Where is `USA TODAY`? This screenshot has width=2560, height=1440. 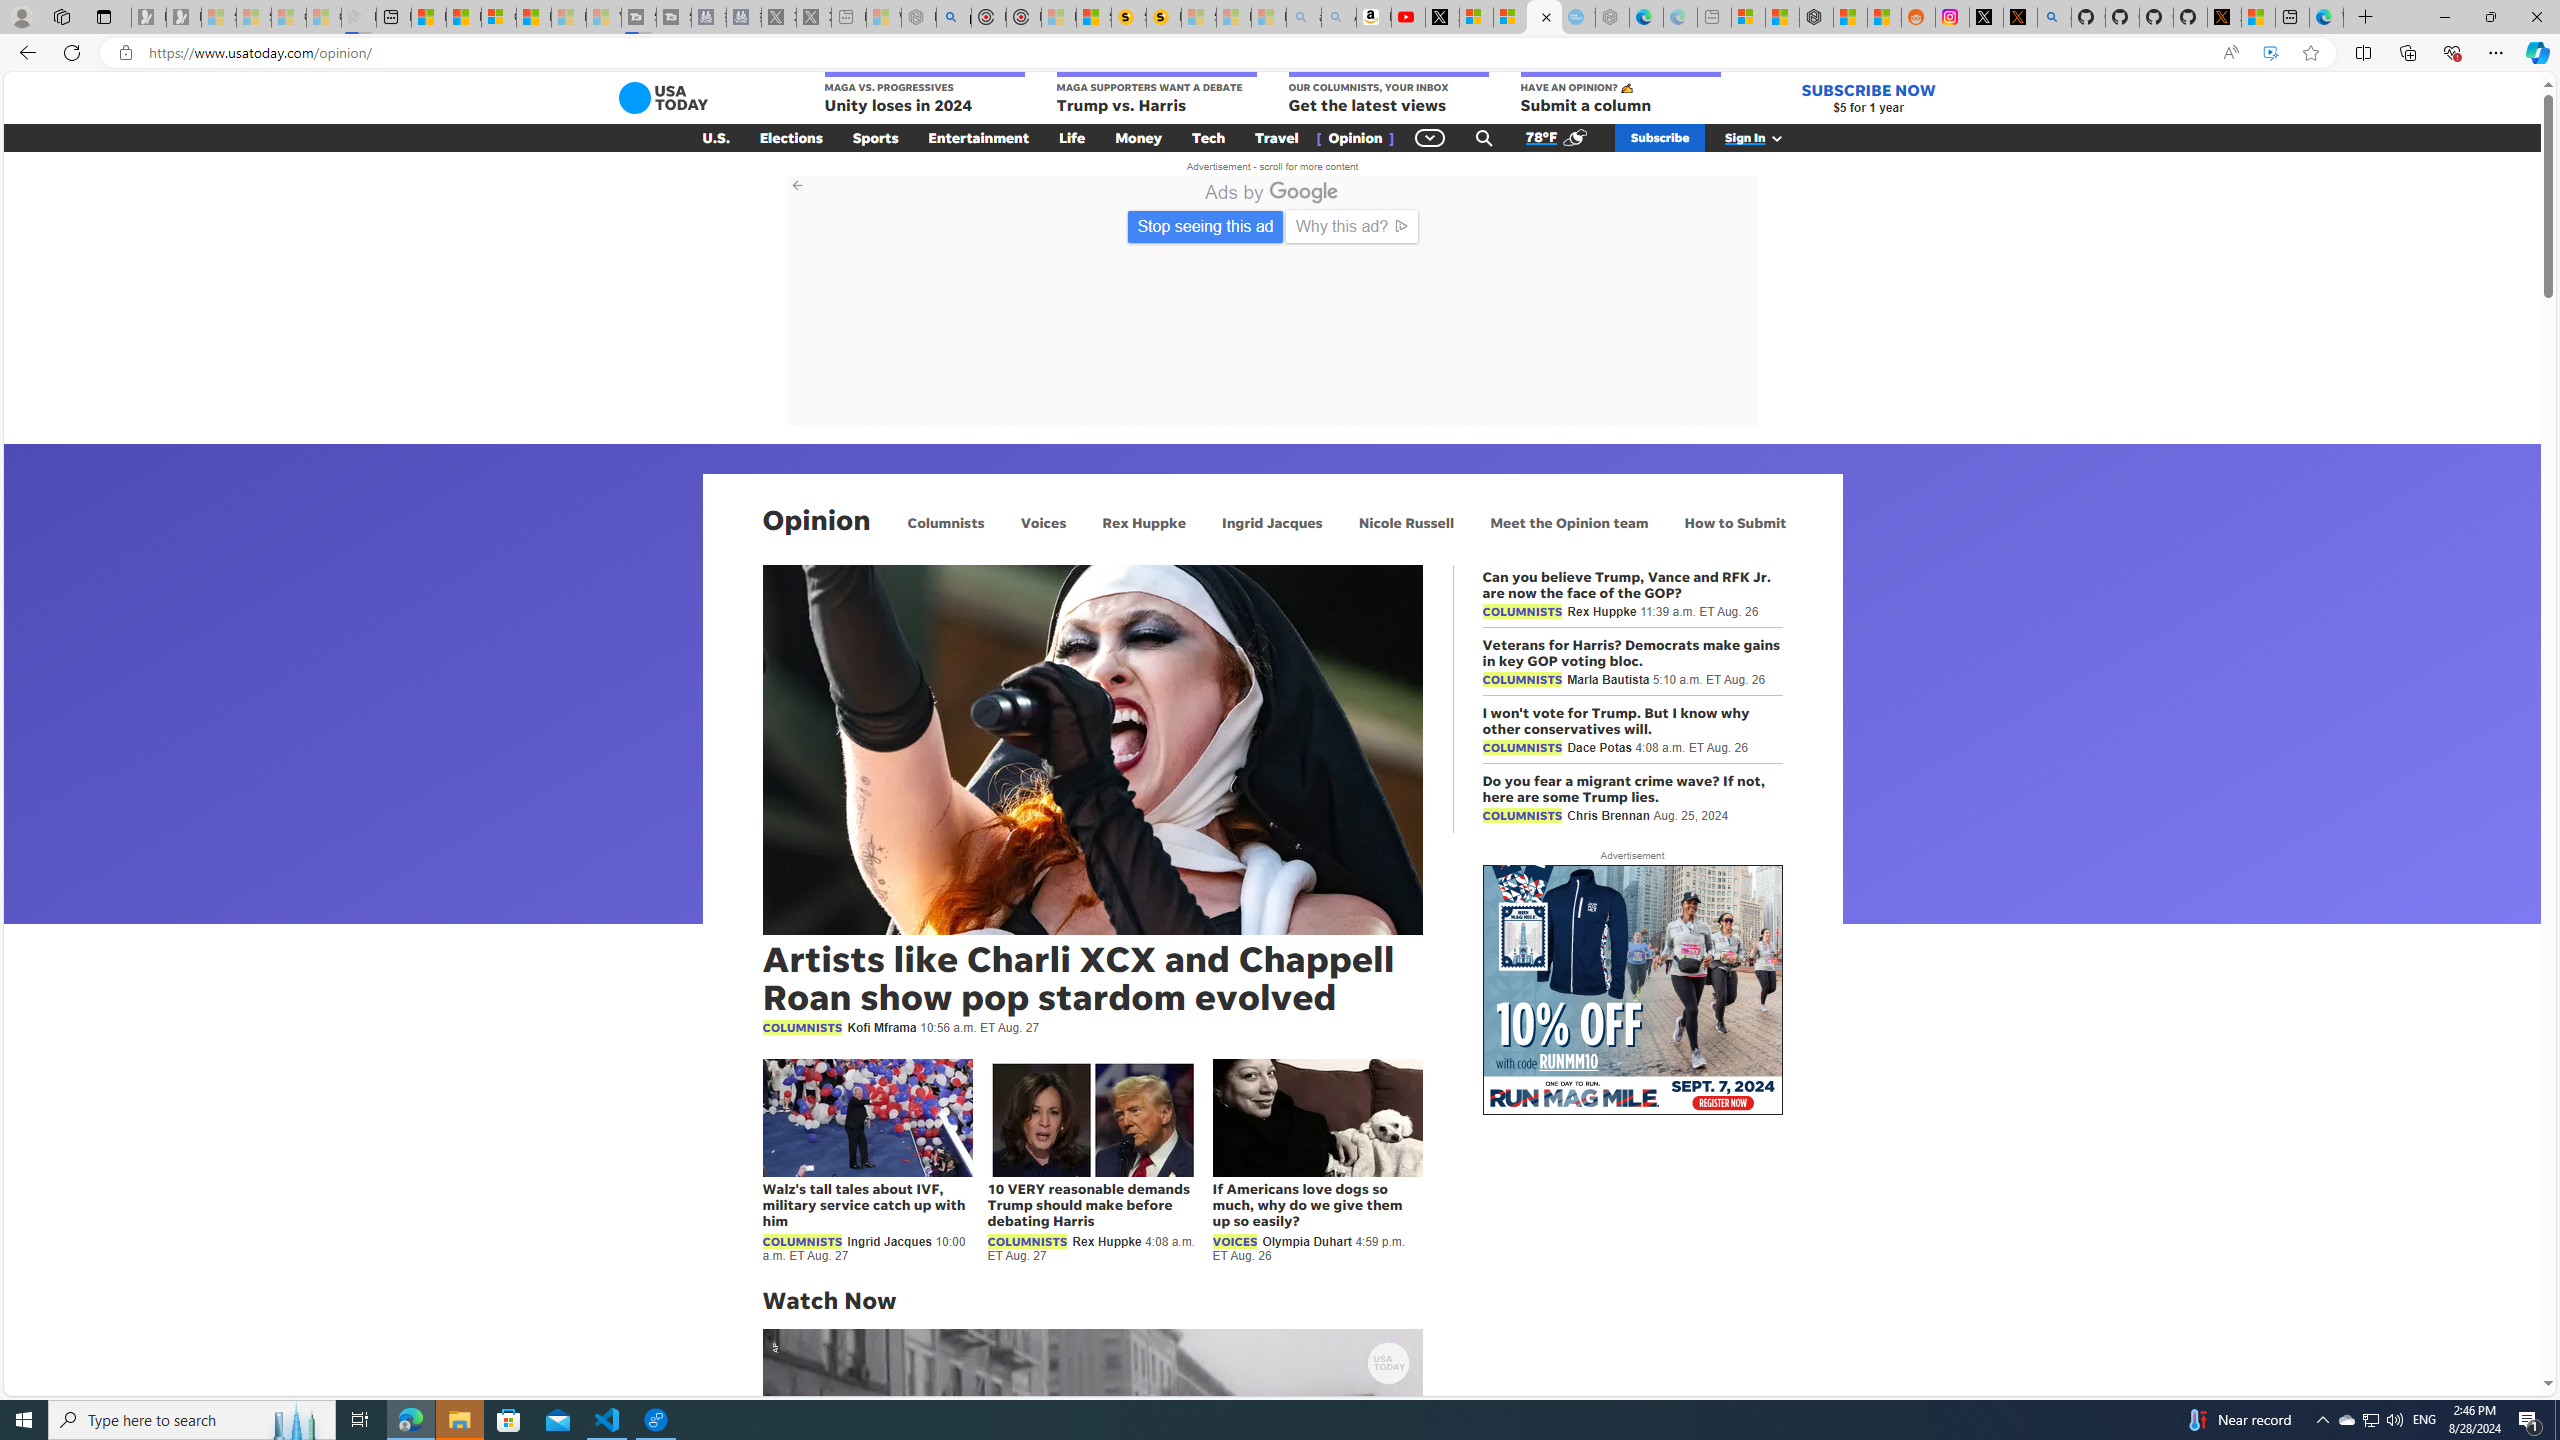
USA TODAY is located at coordinates (662, 98).